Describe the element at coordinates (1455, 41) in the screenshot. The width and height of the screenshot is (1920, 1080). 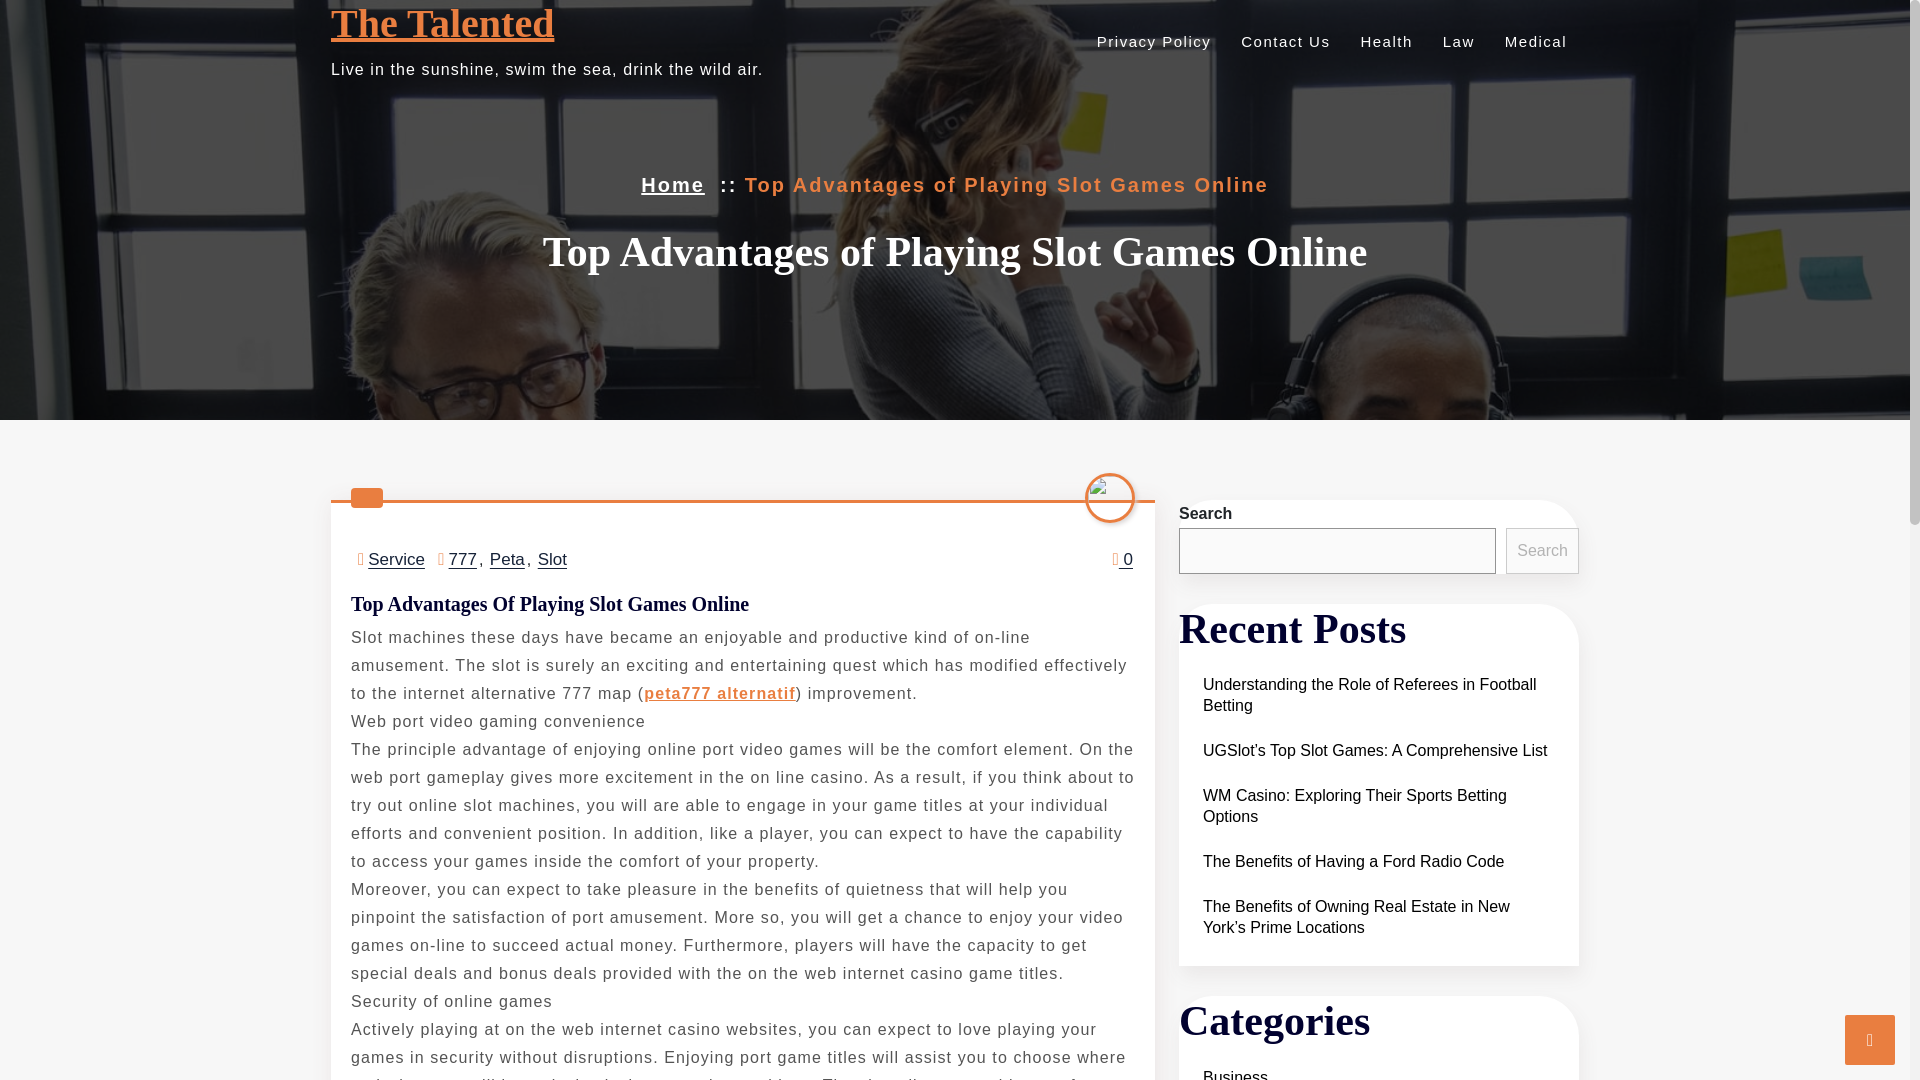
I see `Law` at that location.